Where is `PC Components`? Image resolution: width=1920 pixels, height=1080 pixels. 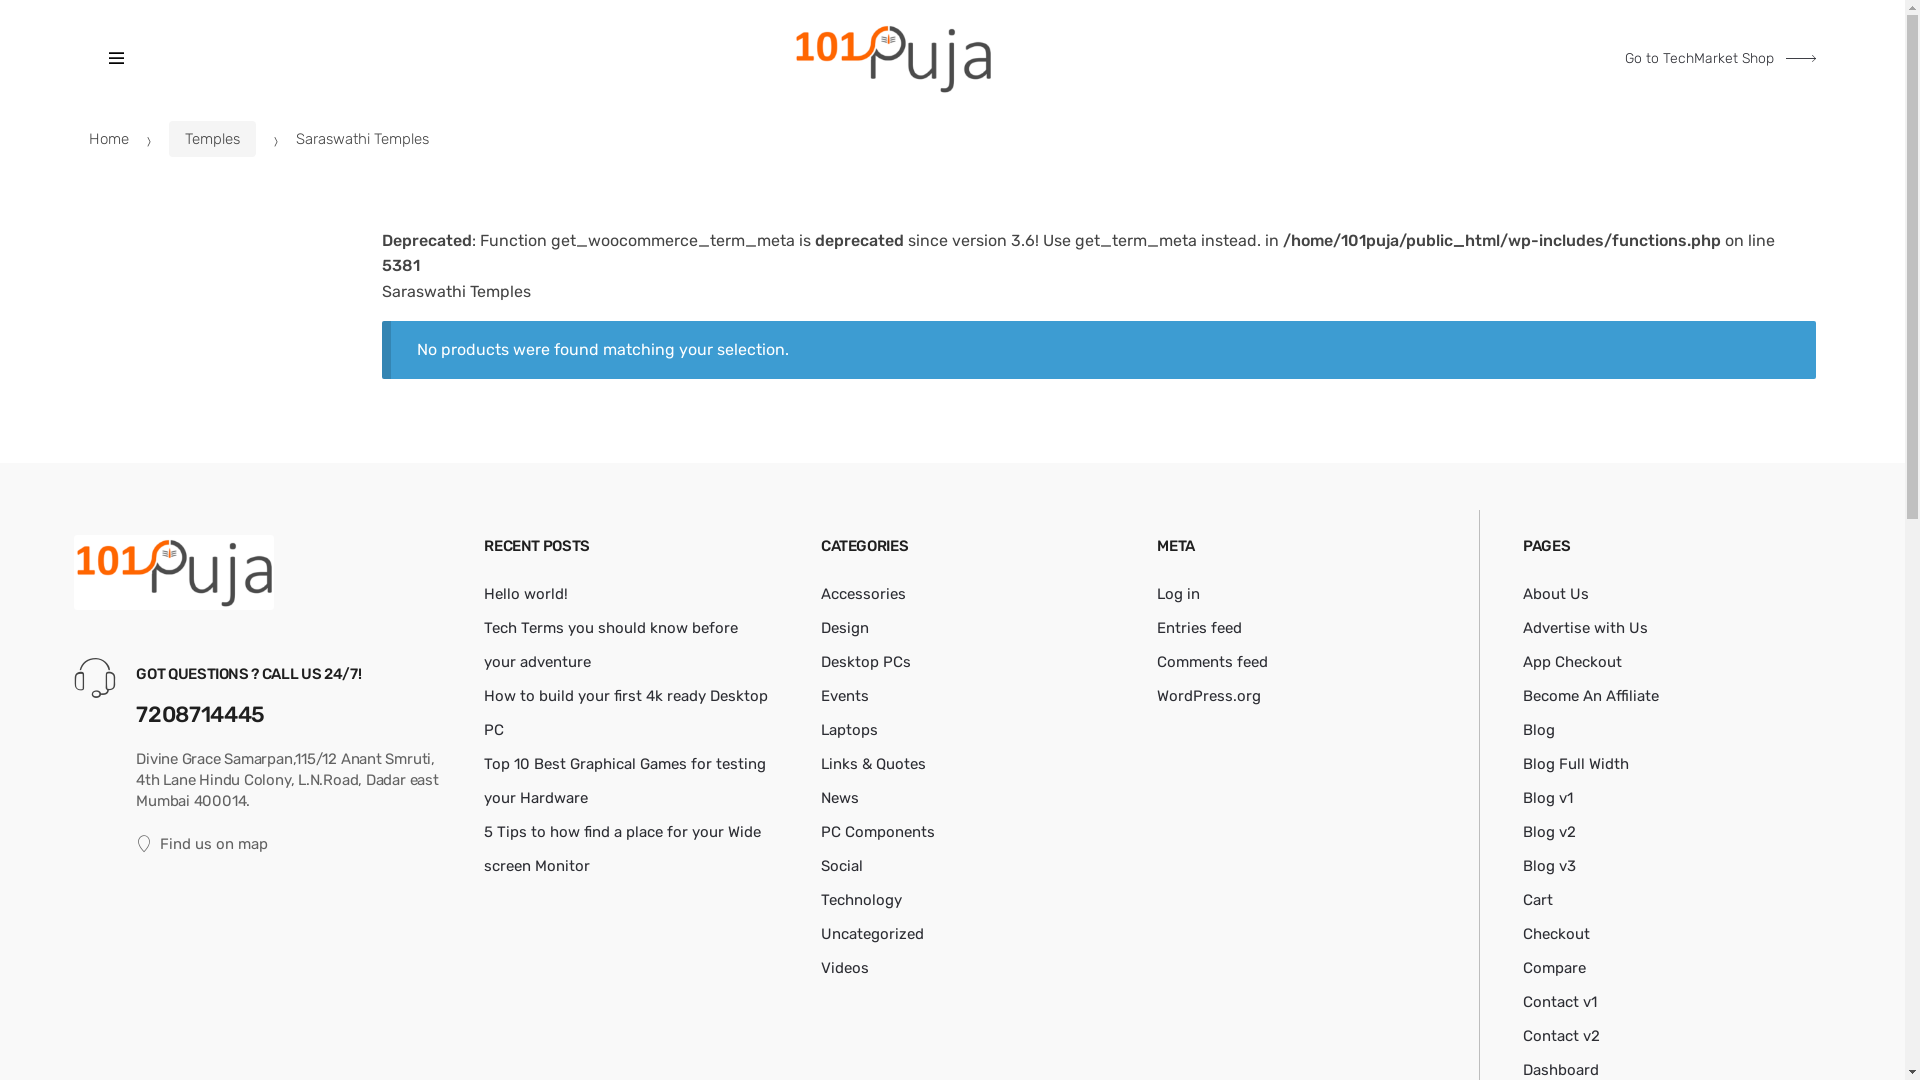 PC Components is located at coordinates (878, 832).